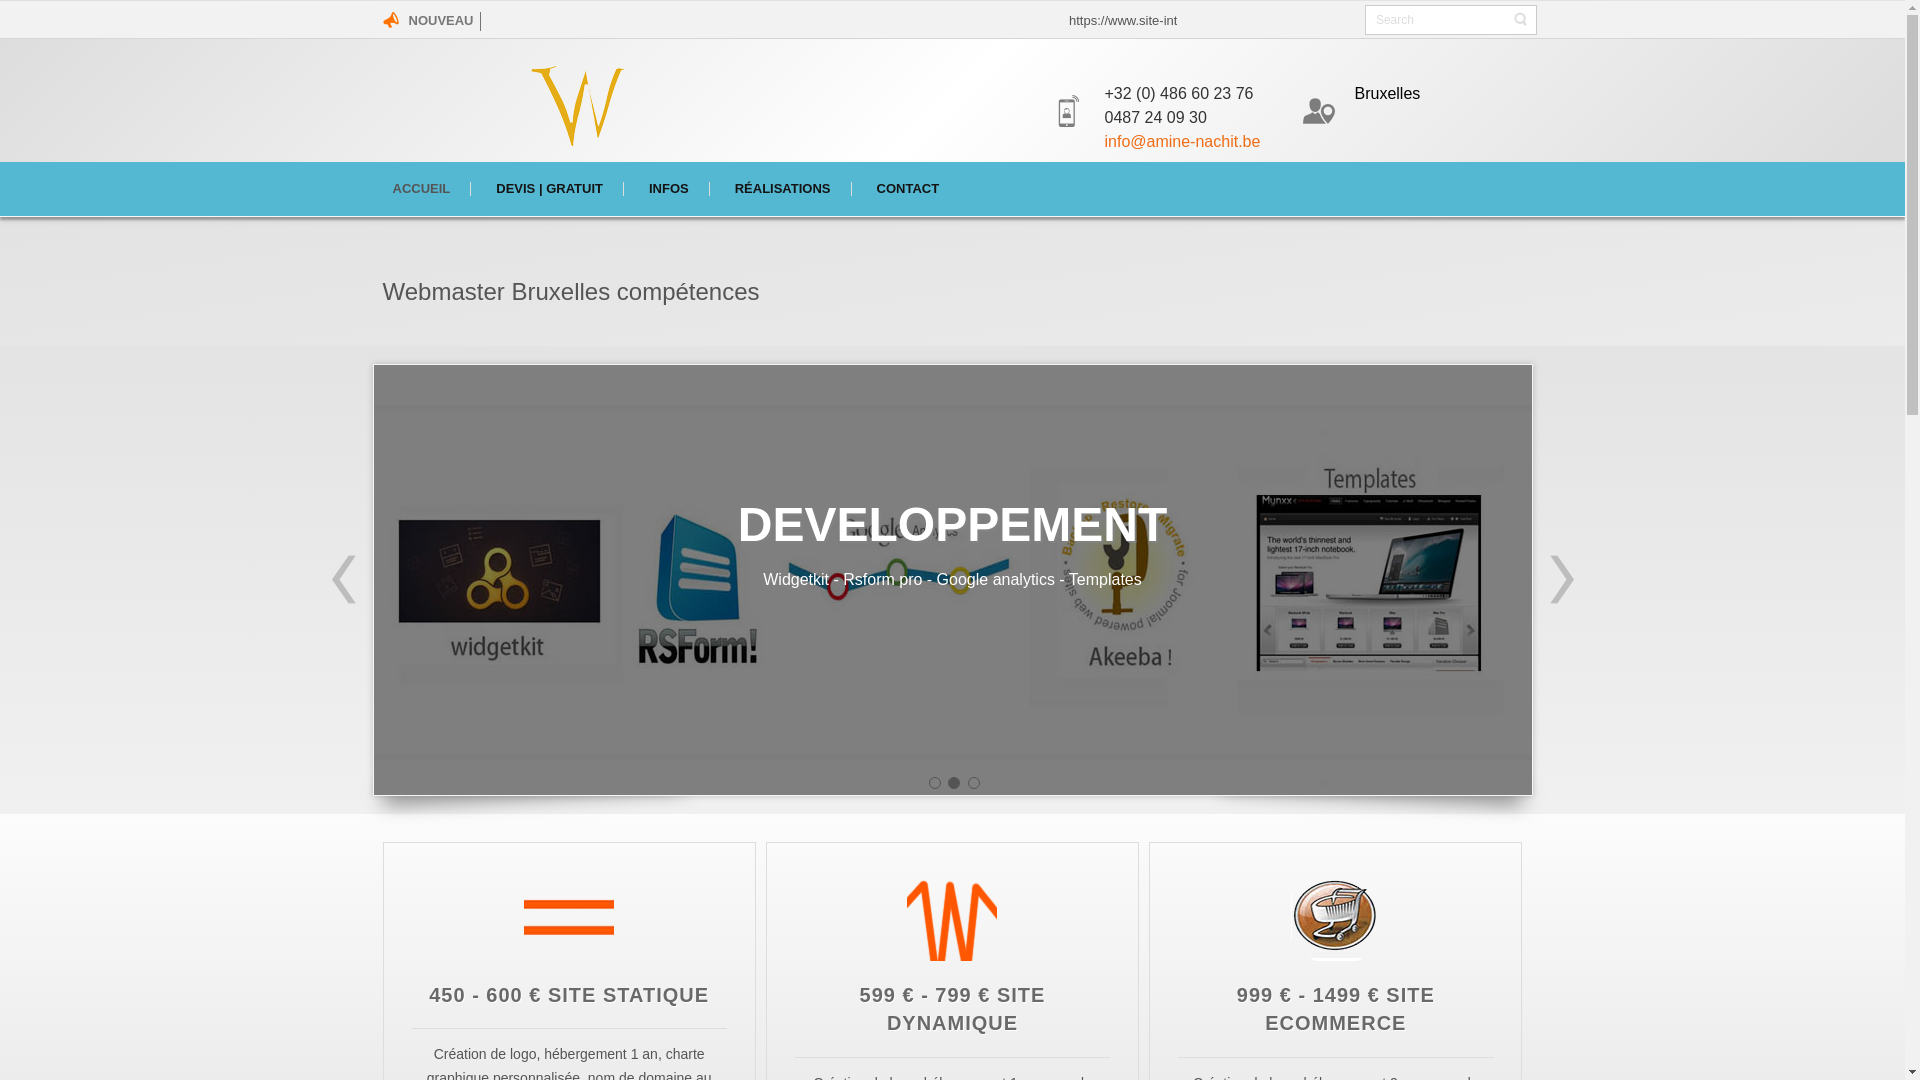 Image resolution: width=1920 pixels, height=1080 pixels. I want to click on INFOS, so click(670, 189).